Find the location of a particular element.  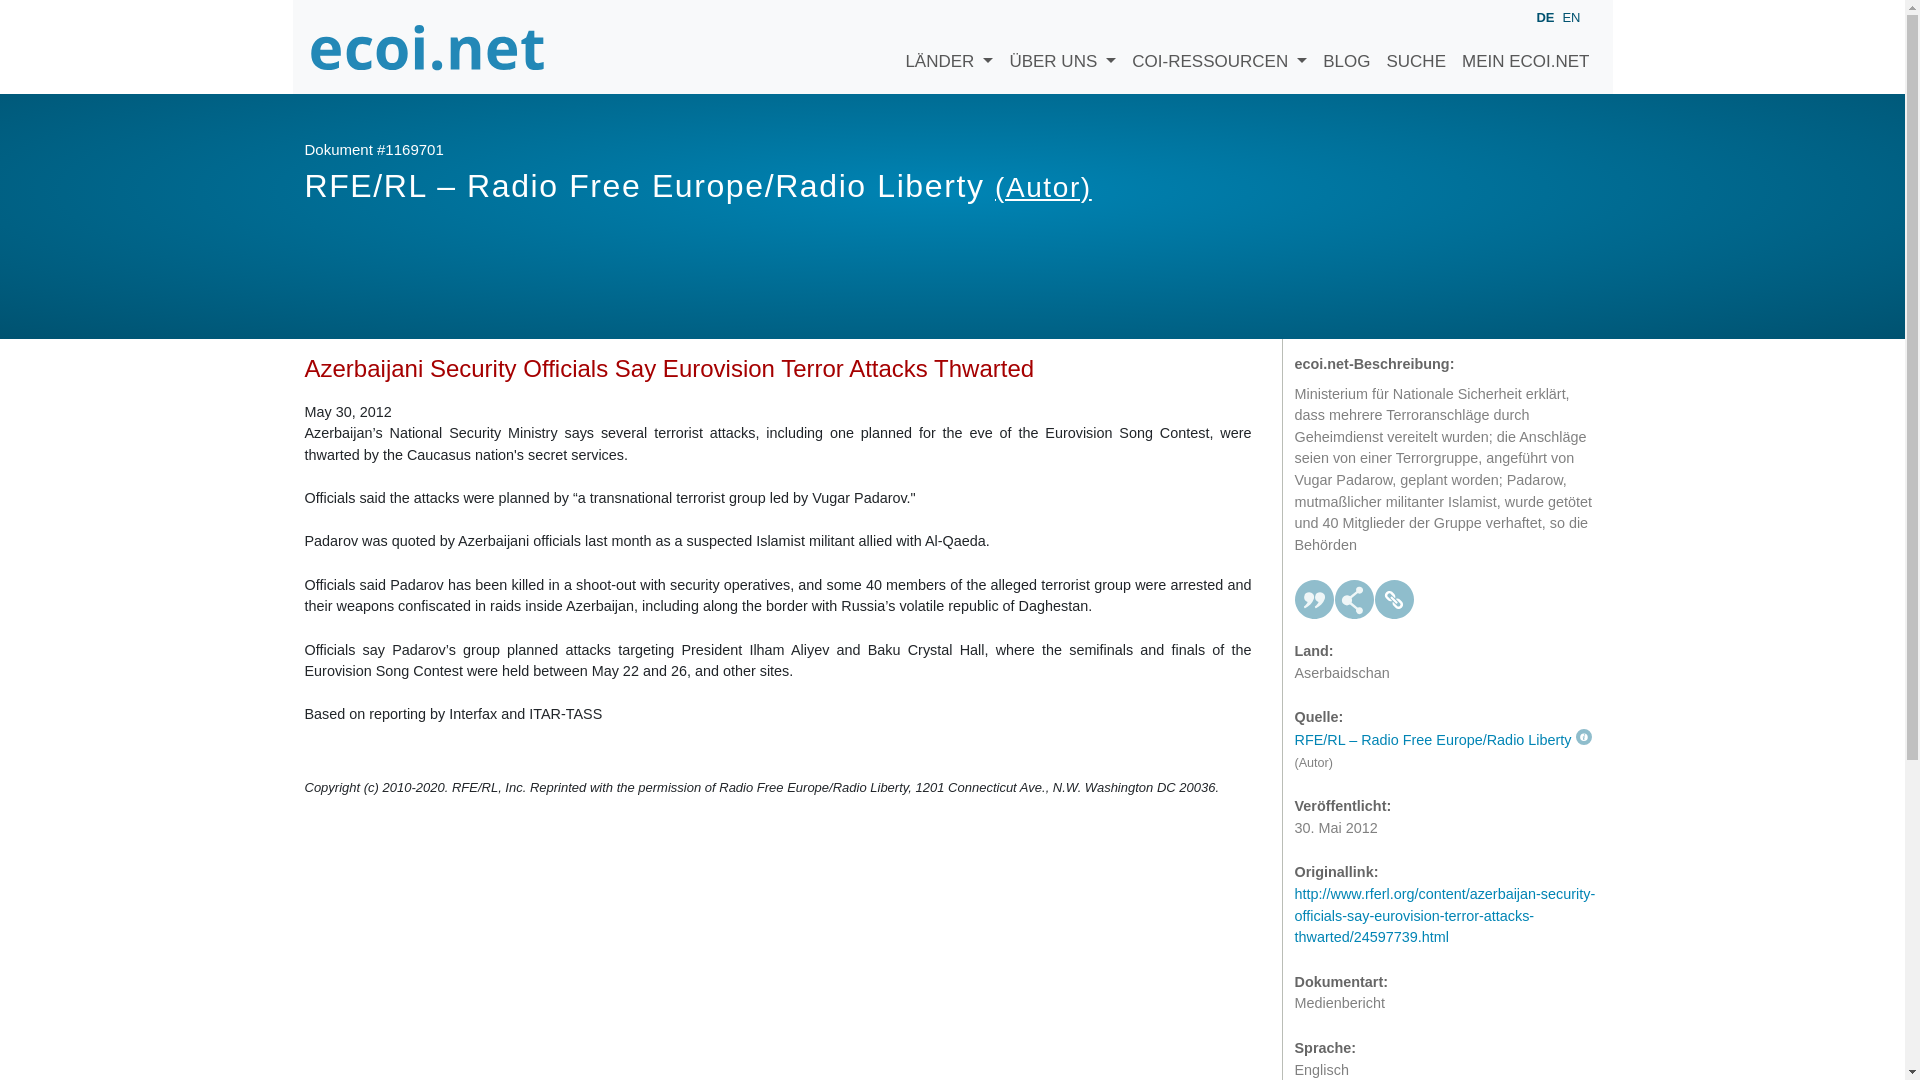

Permalink is located at coordinates (1394, 599).